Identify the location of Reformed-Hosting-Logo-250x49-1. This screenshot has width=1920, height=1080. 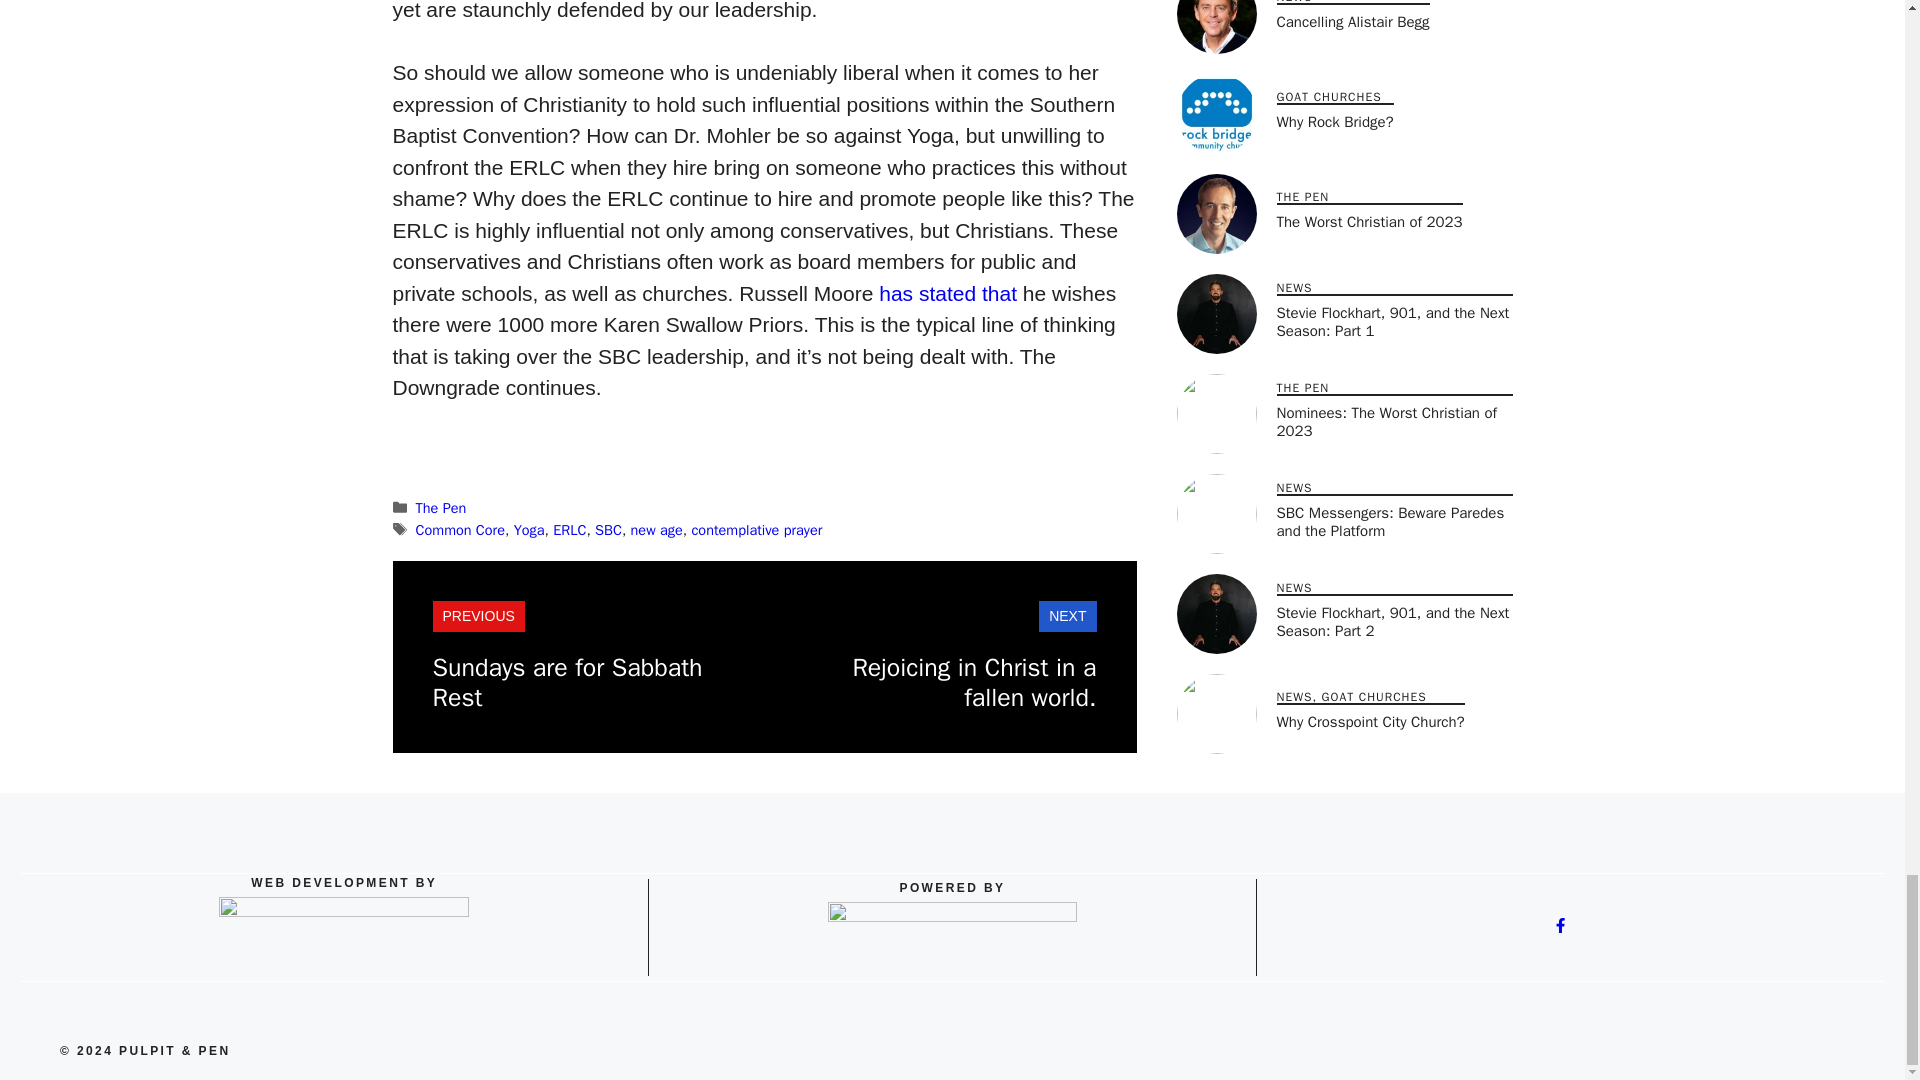
(952, 938).